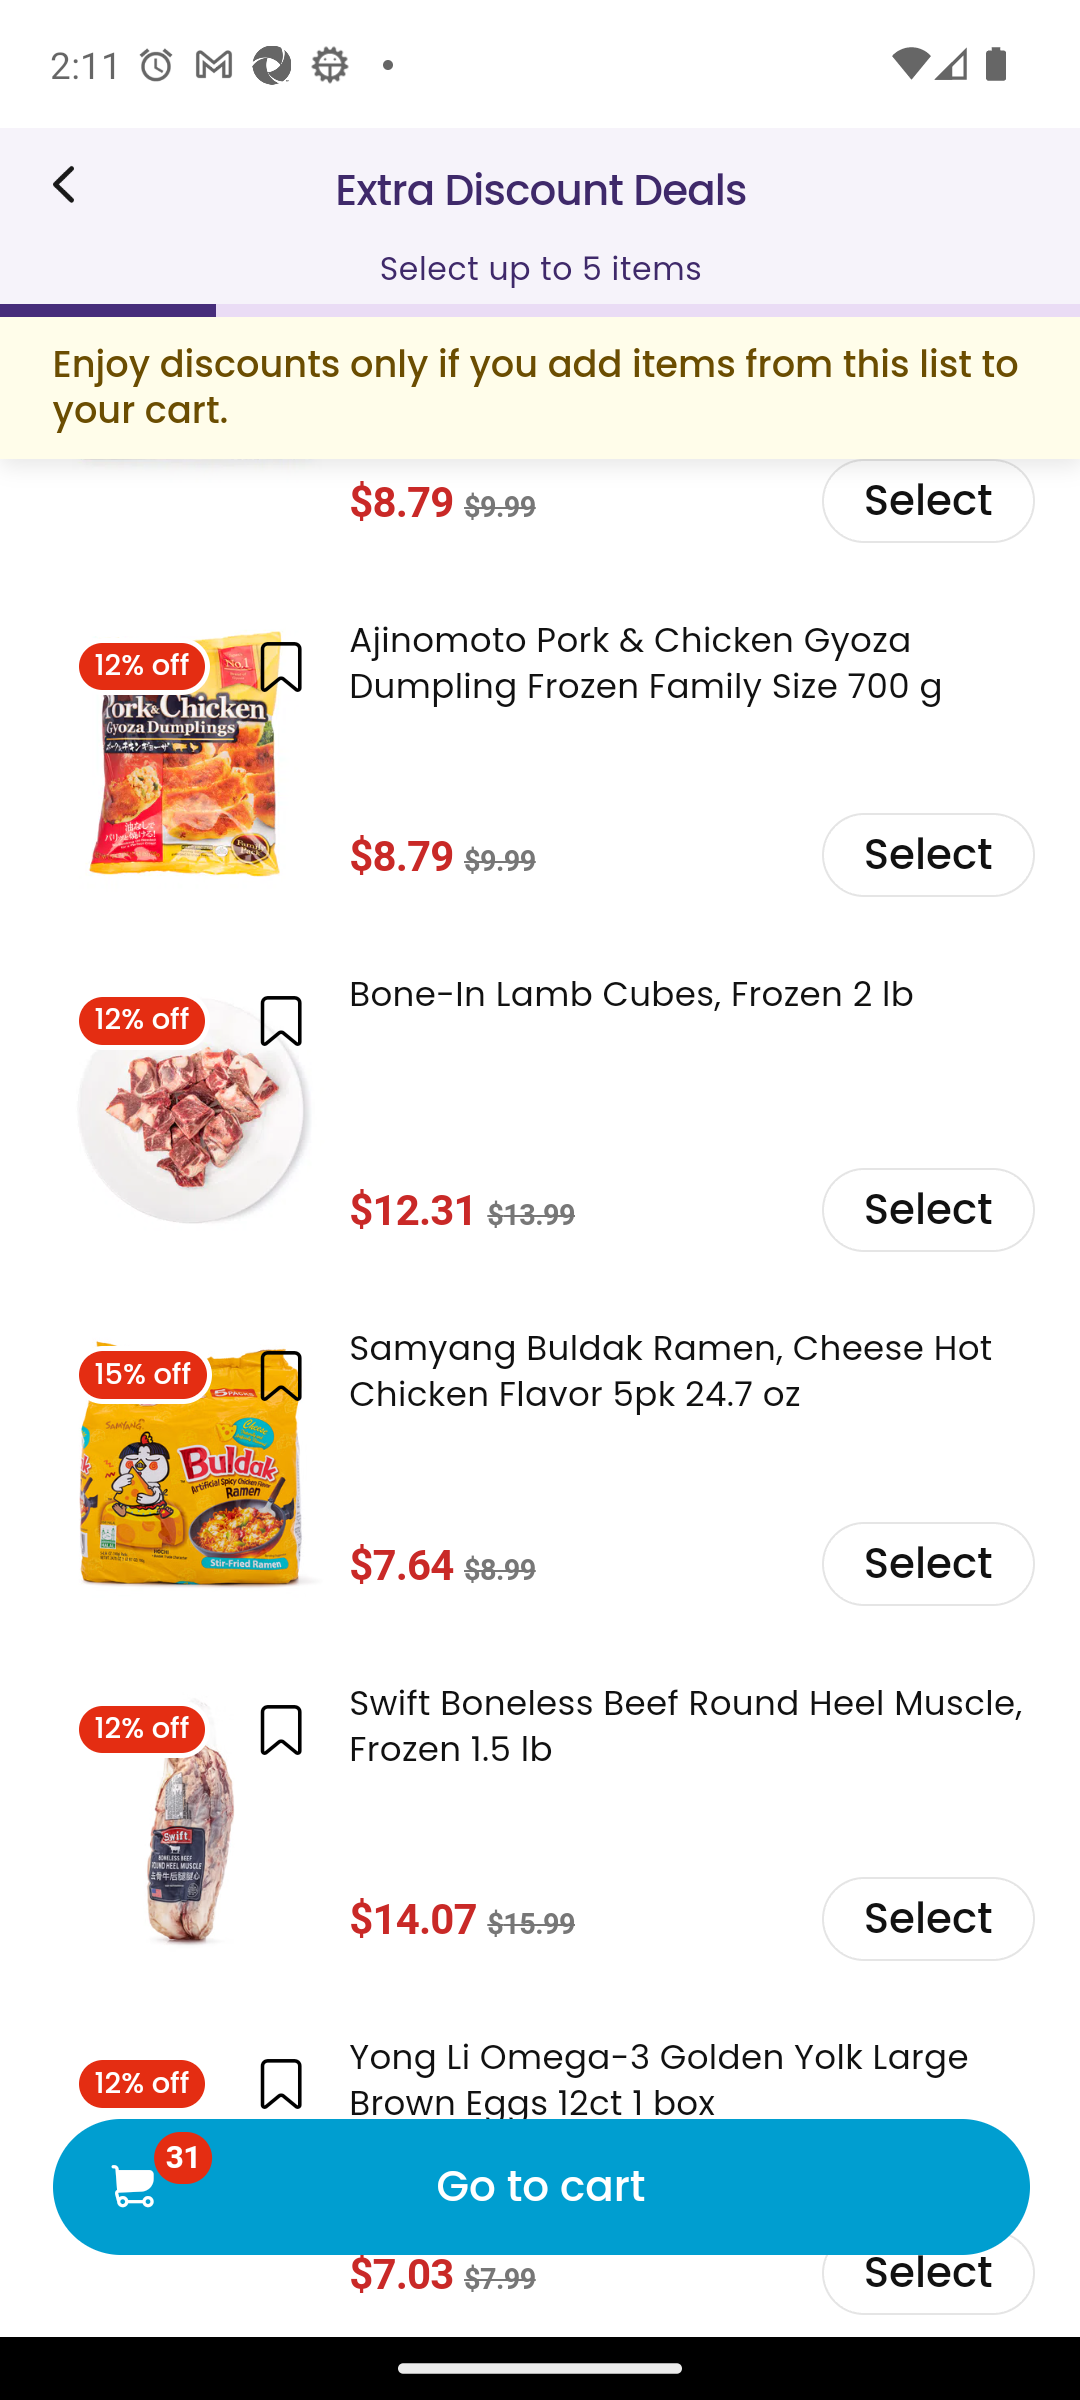  Describe the element at coordinates (926, 2272) in the screenshot. I see `Select` at that location.